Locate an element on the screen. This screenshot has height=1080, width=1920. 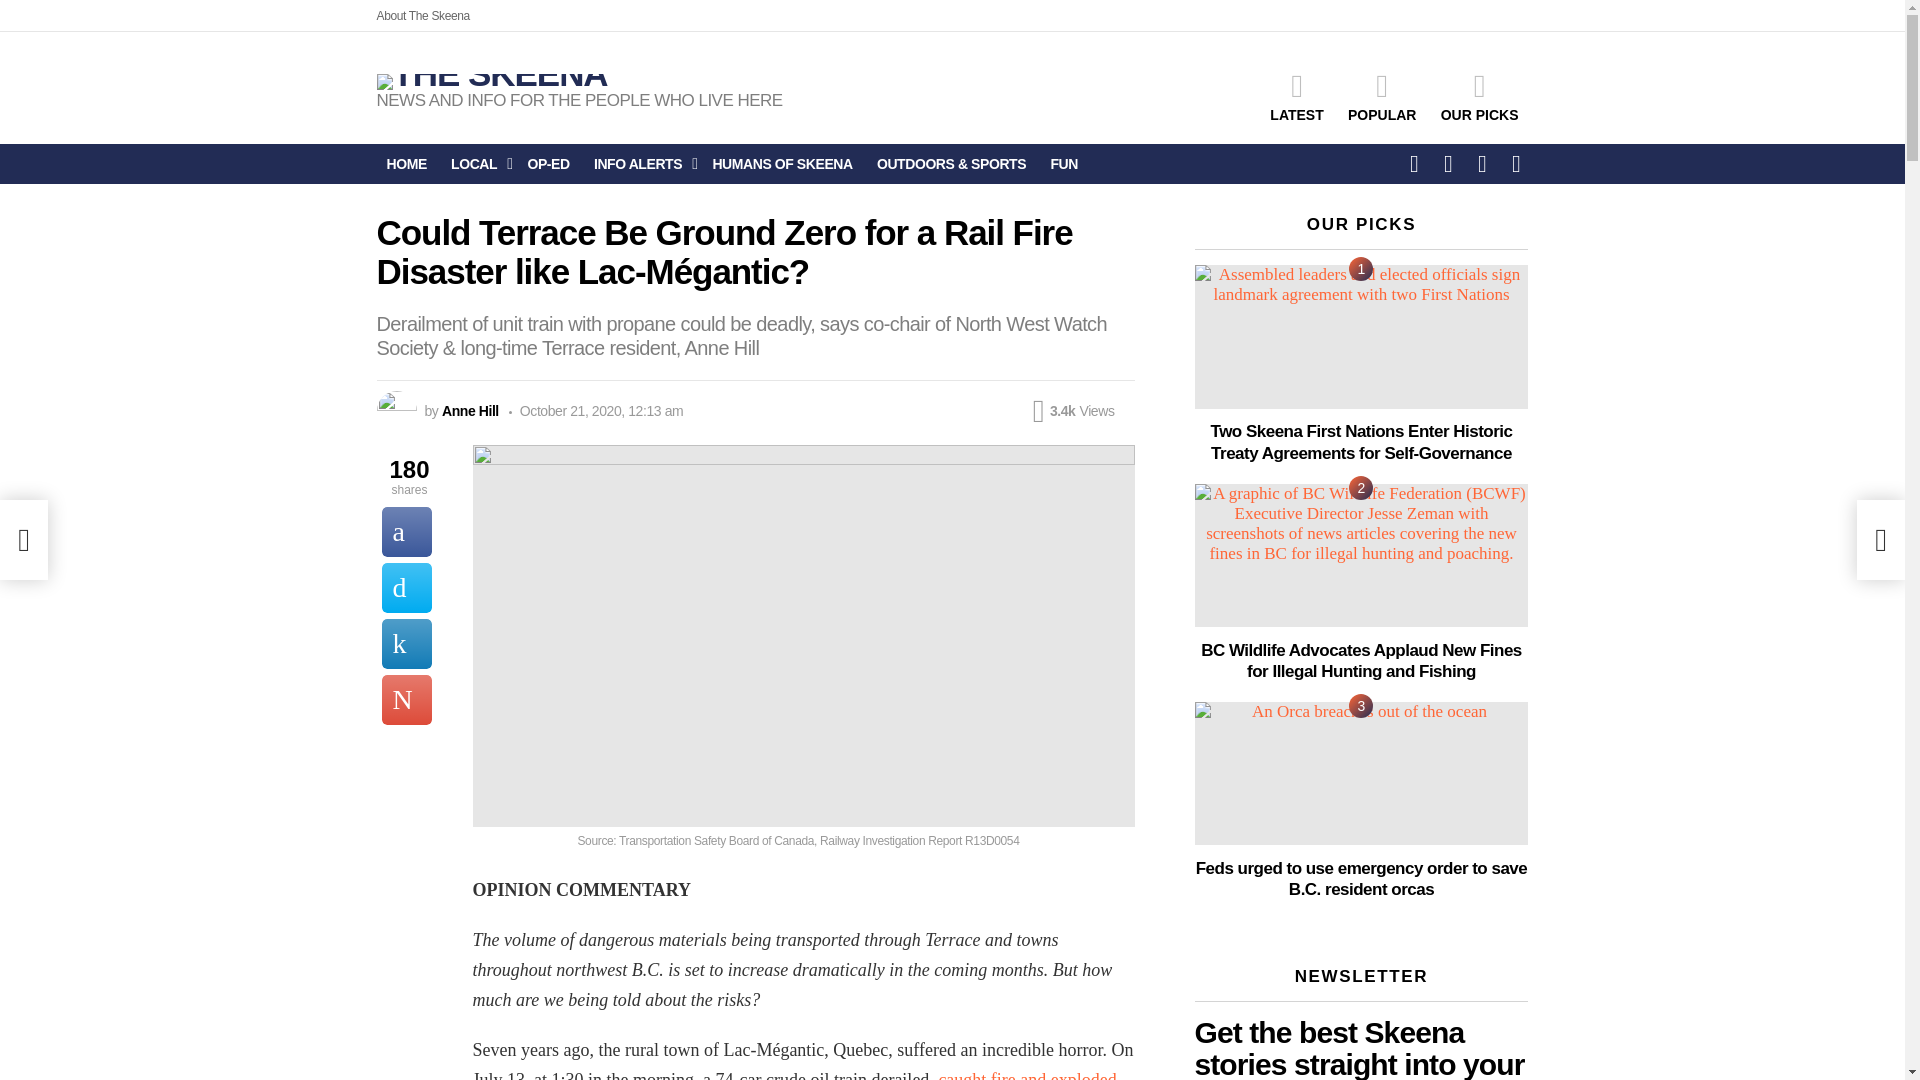
INFO ALERTS is located at coordinates (640, 164).